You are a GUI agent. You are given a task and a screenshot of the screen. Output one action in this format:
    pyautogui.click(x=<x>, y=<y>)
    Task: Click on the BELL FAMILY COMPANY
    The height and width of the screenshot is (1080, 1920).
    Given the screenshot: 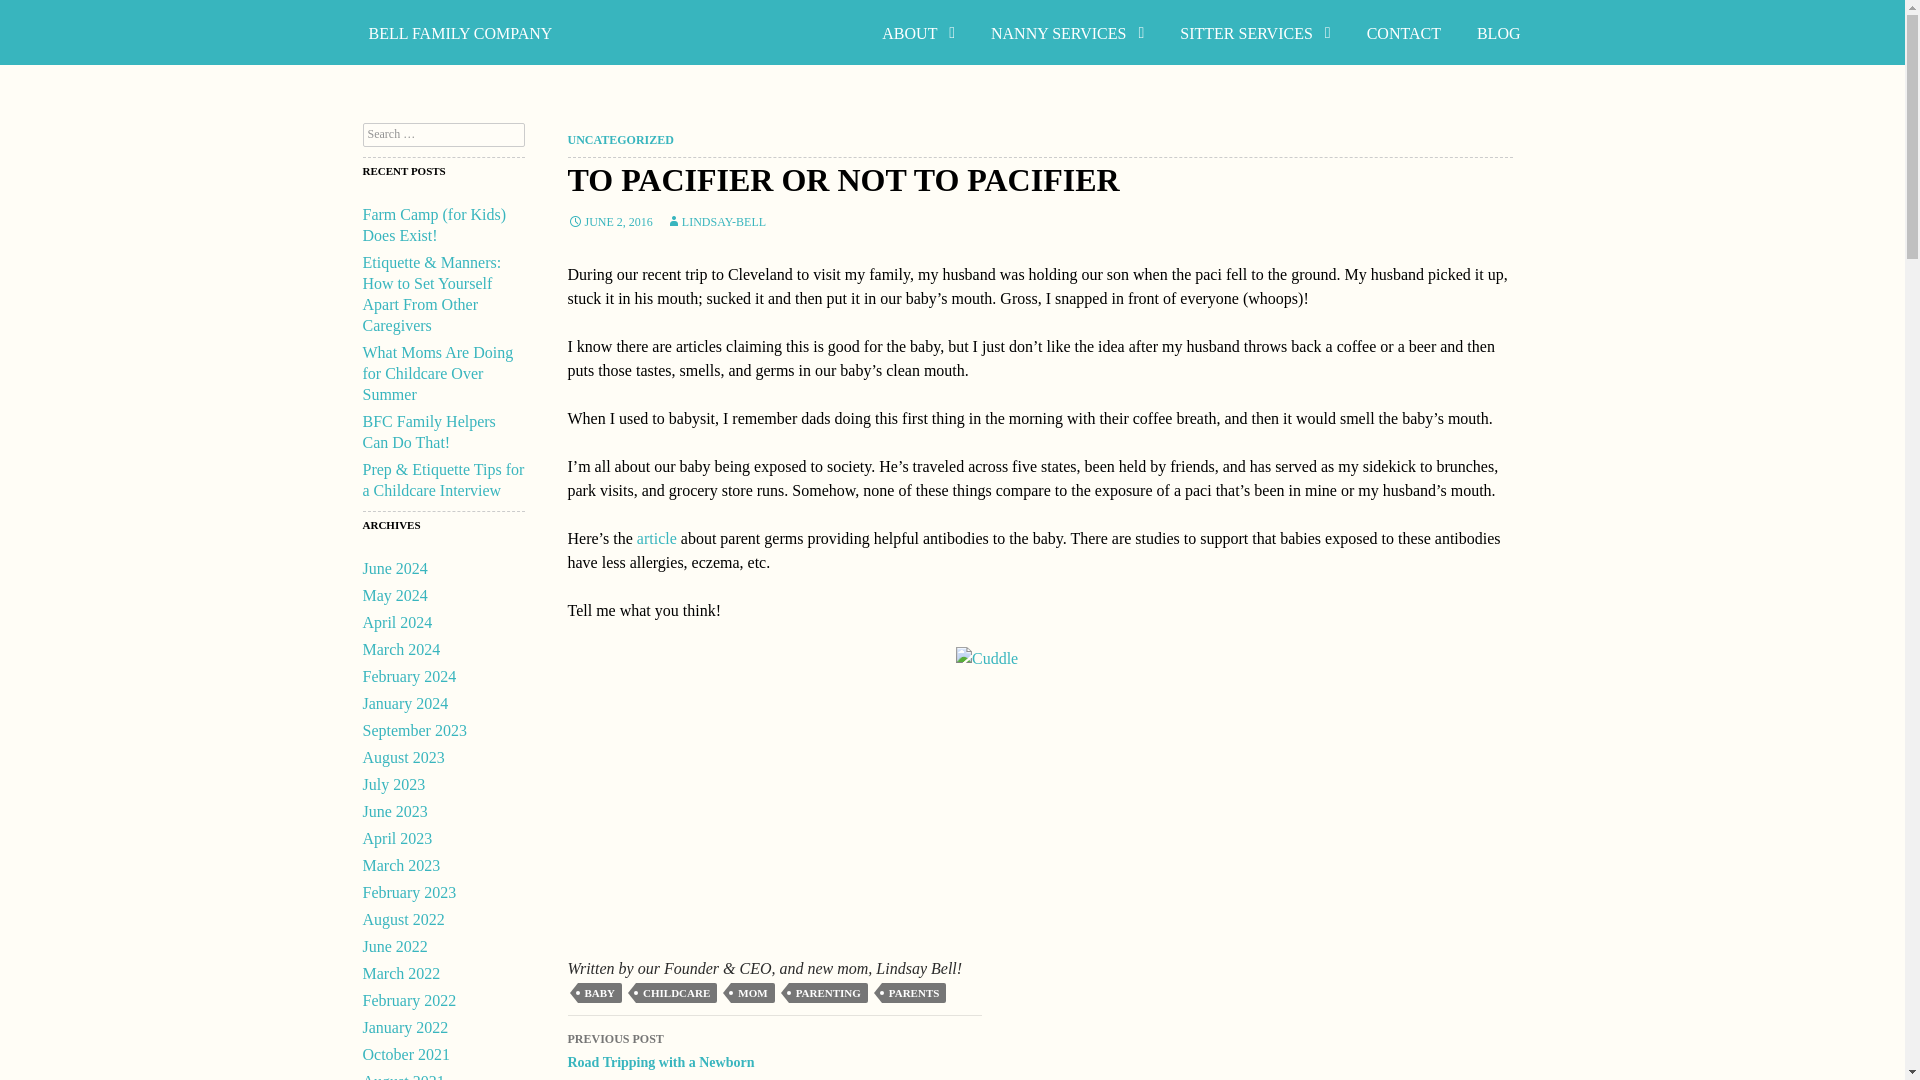 What is the action you would take?
    pyautogui.click(x=460, y=33)
    